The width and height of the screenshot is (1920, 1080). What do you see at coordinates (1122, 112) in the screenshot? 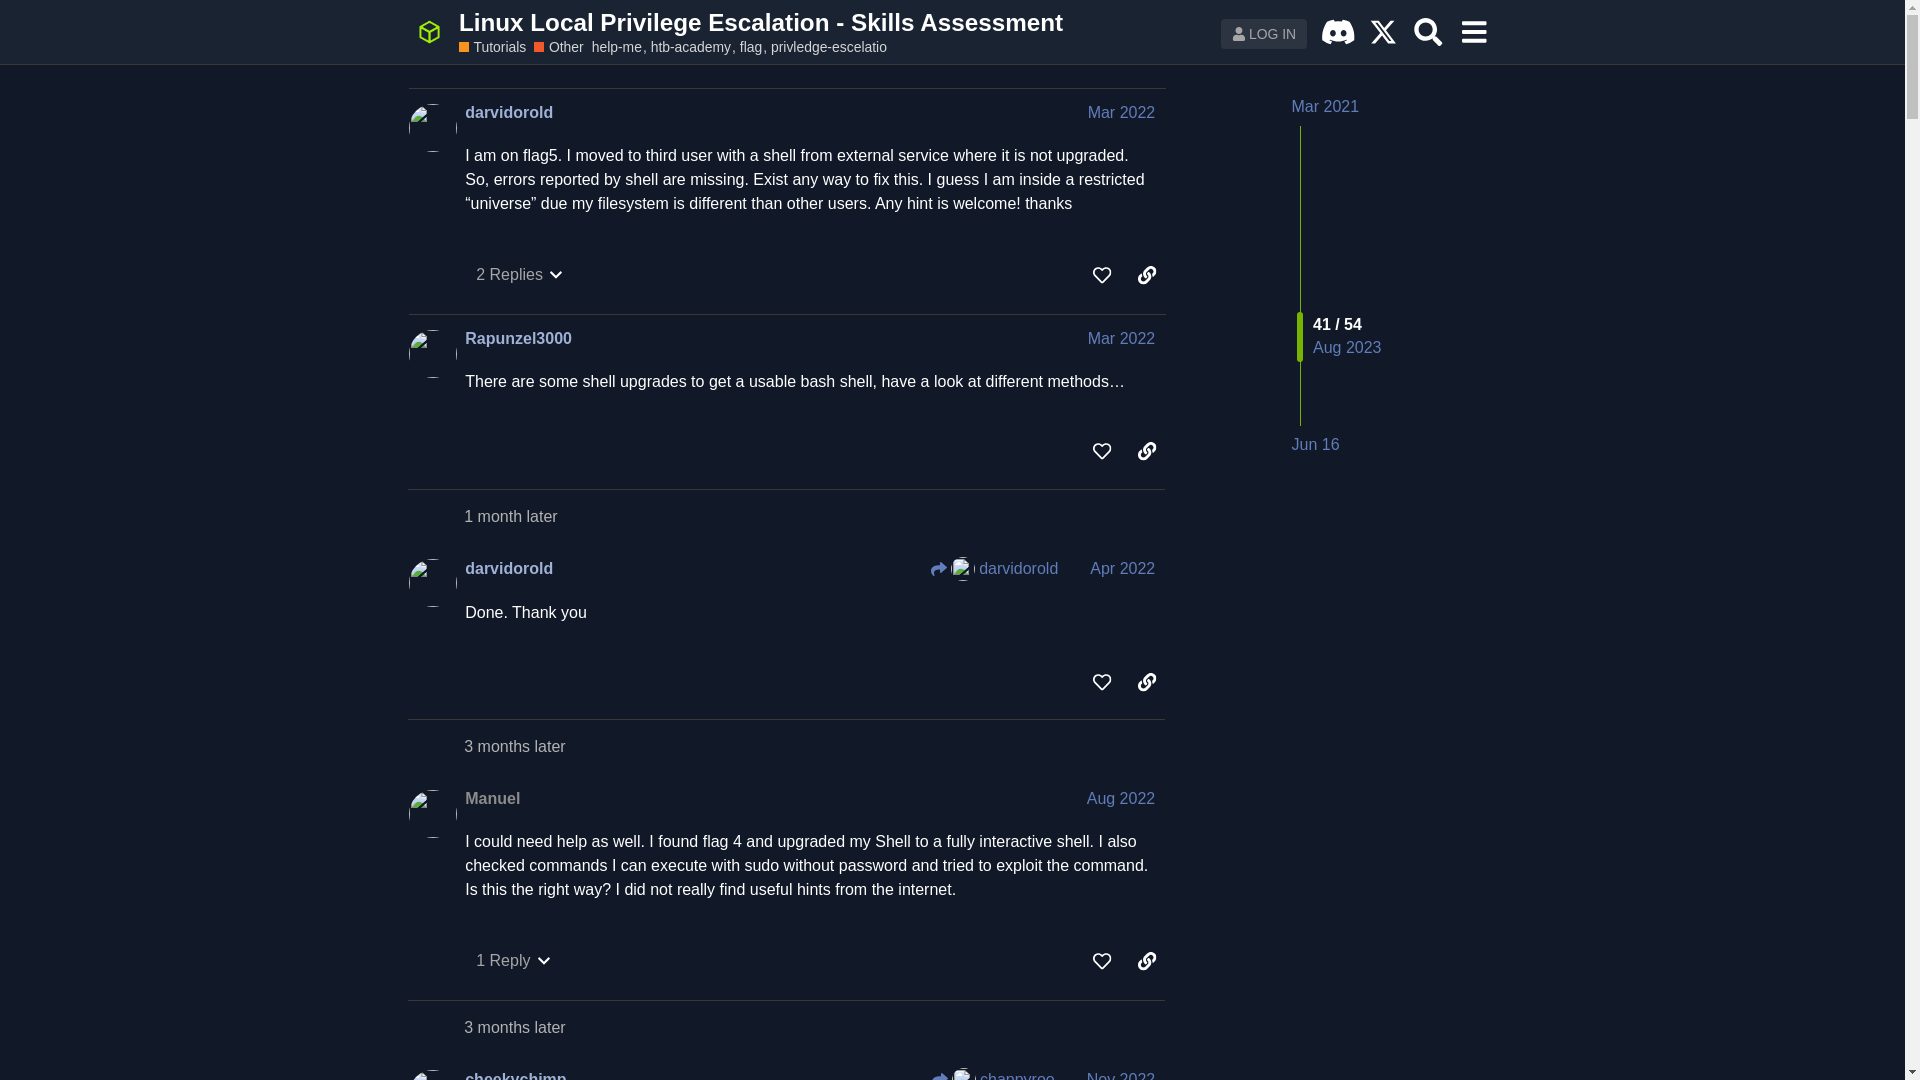
I see `Mar 2022` at bounding box center [1122, 112].